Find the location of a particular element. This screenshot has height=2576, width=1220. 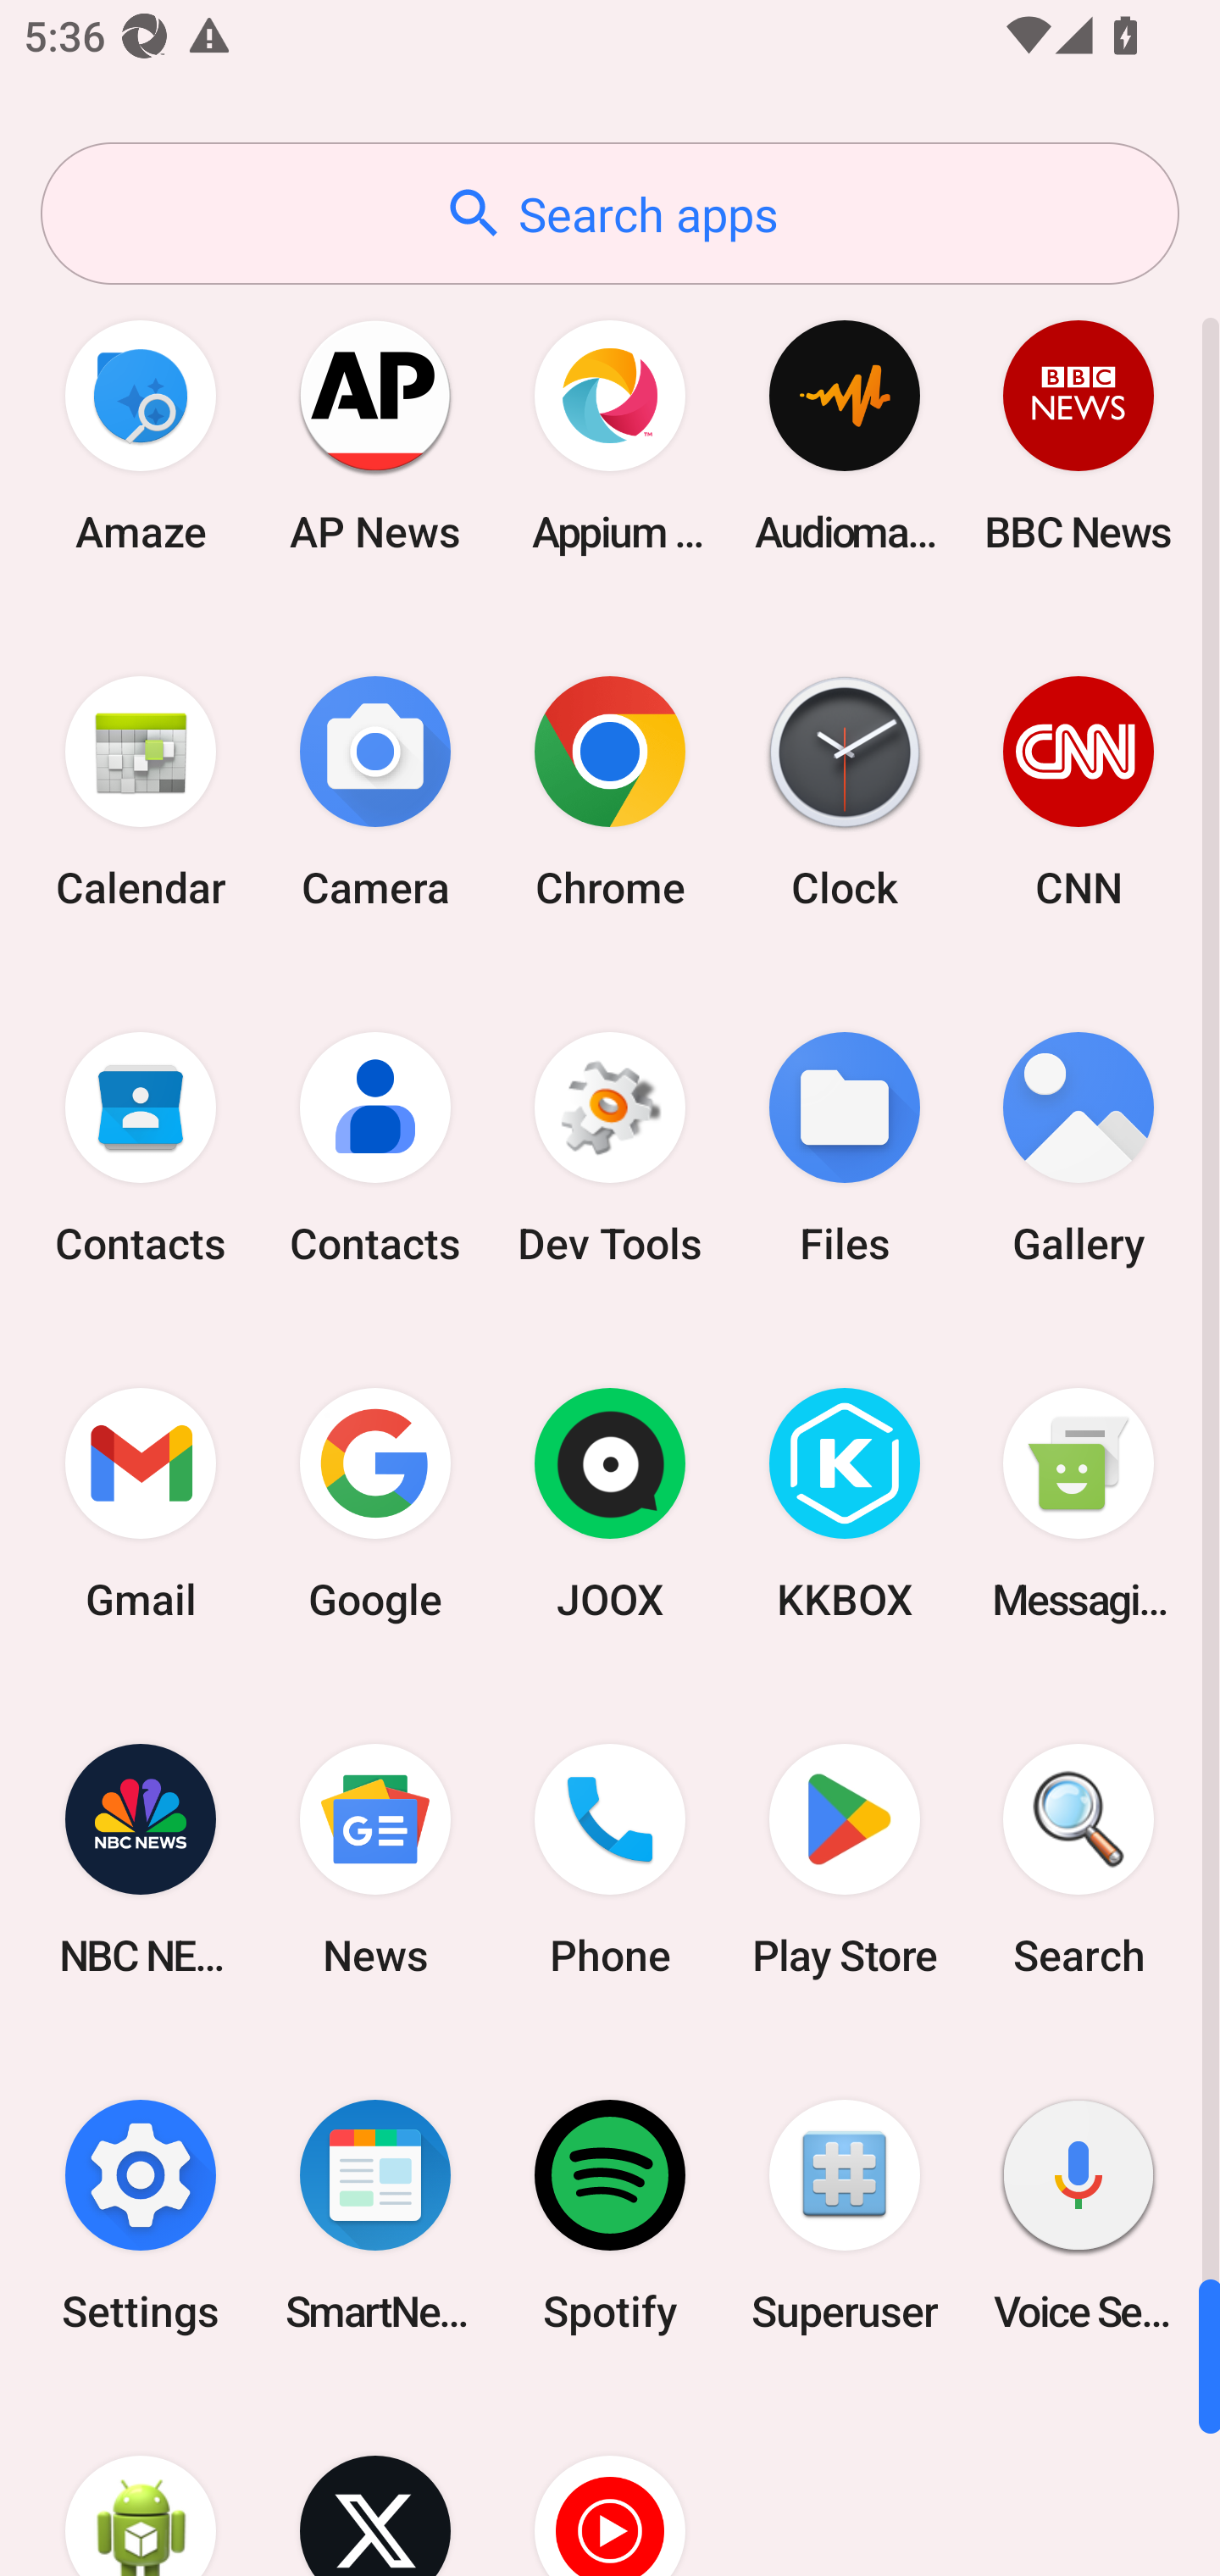

Appium Settings is located at coordinates (610, 436).